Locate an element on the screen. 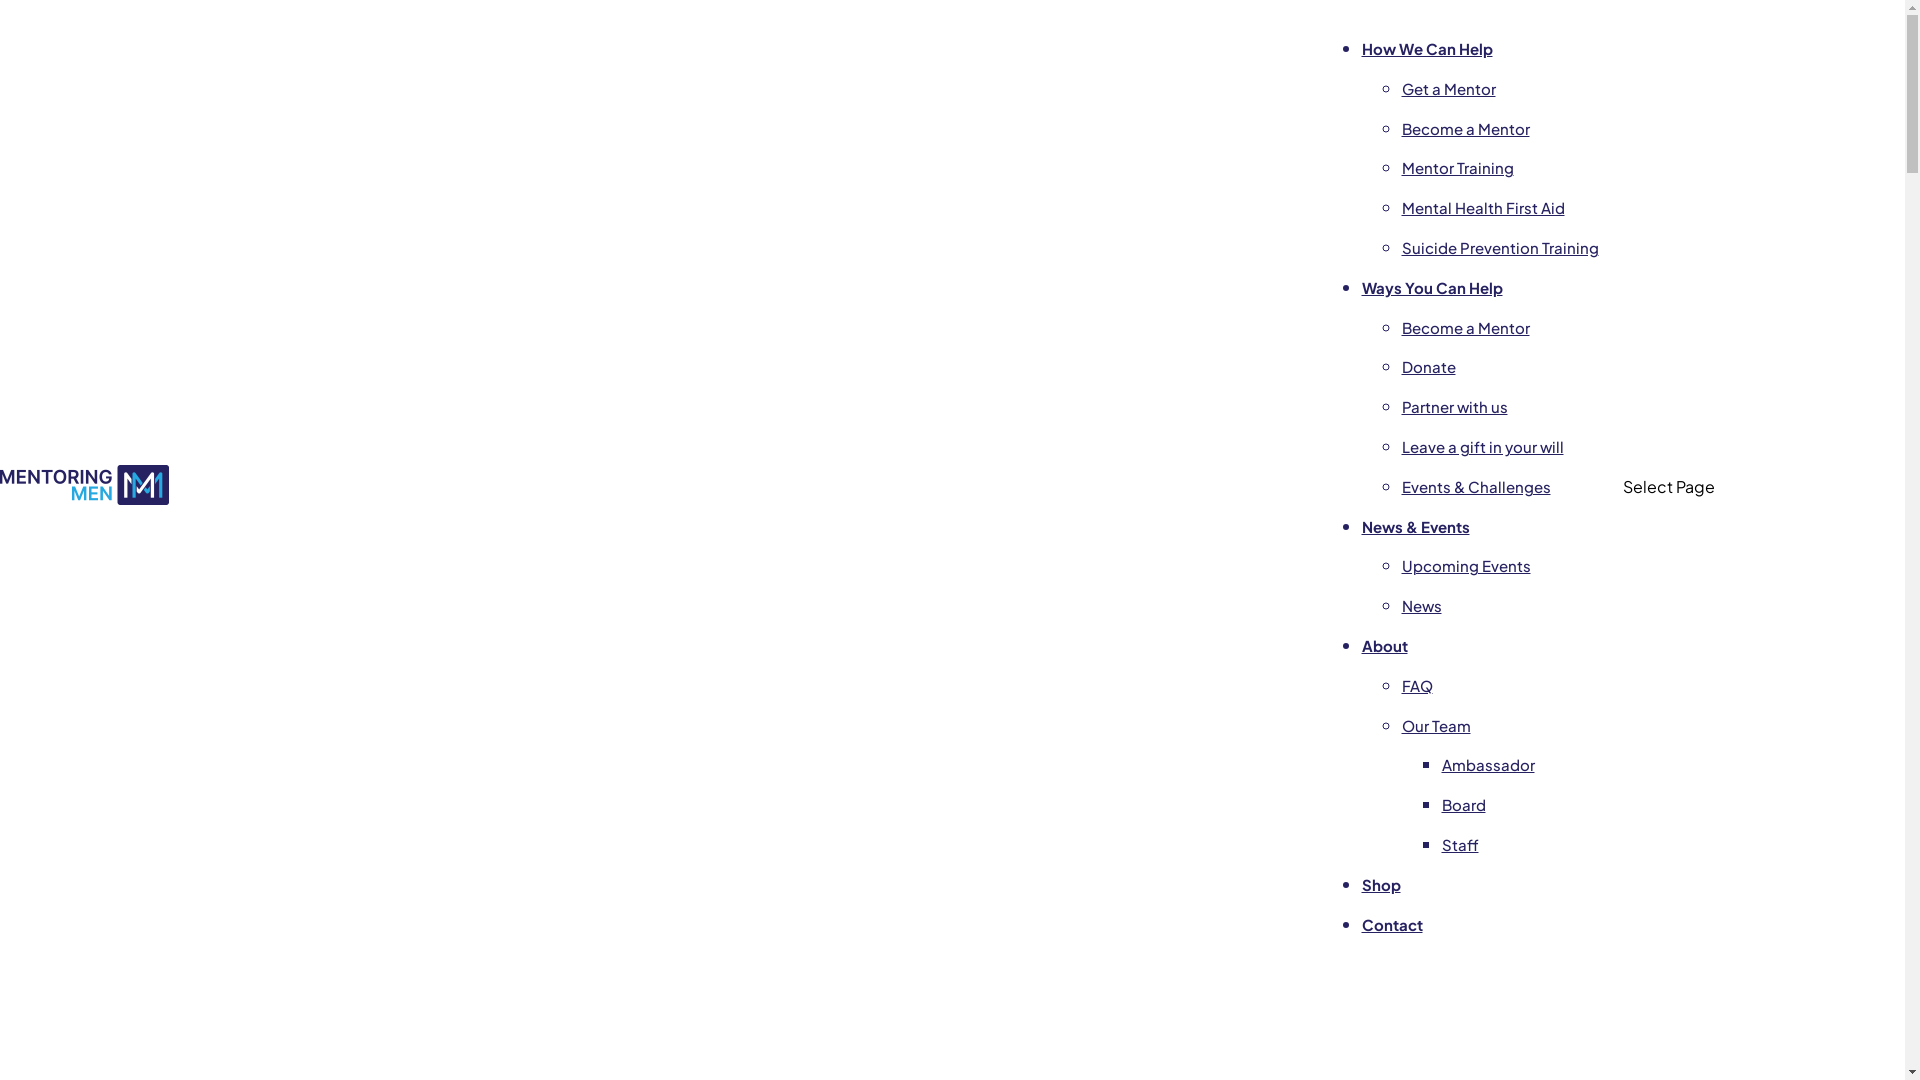 This screenshot has width=1920, height=1080. About is located at coordinates (1385, 646).